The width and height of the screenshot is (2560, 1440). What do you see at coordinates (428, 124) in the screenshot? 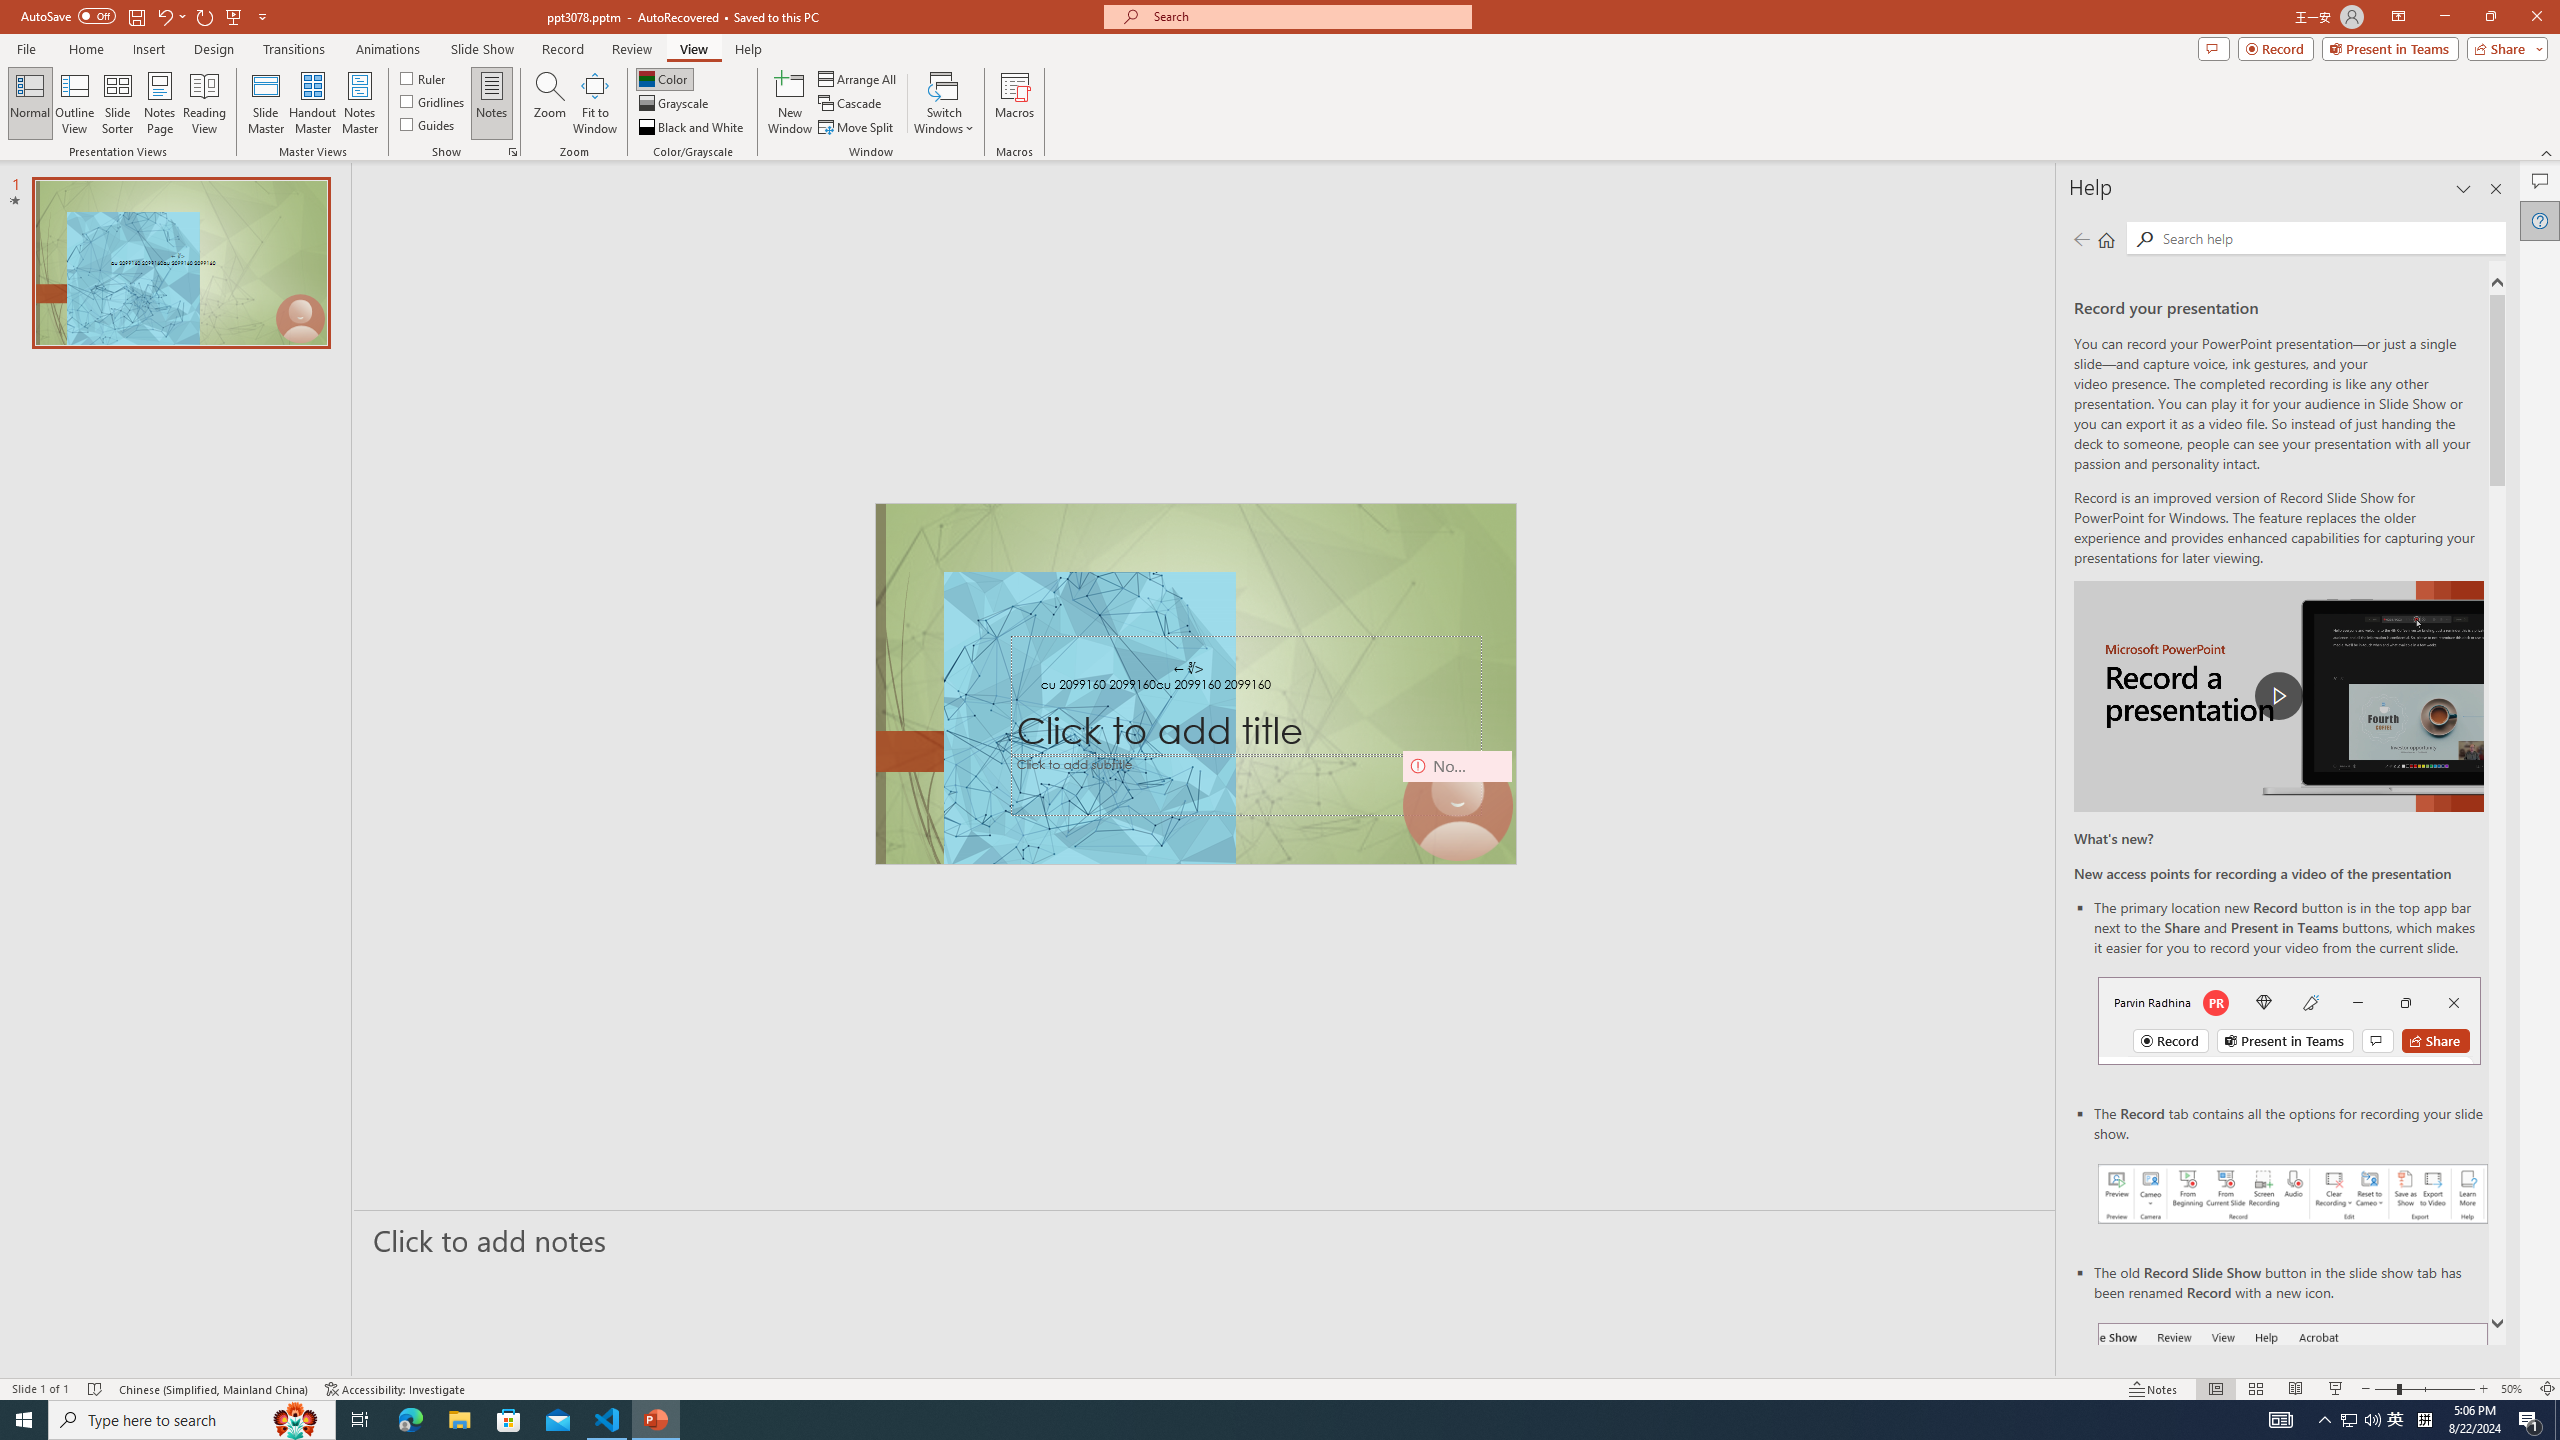
I see `Guides` at bounding box center [428, 124].